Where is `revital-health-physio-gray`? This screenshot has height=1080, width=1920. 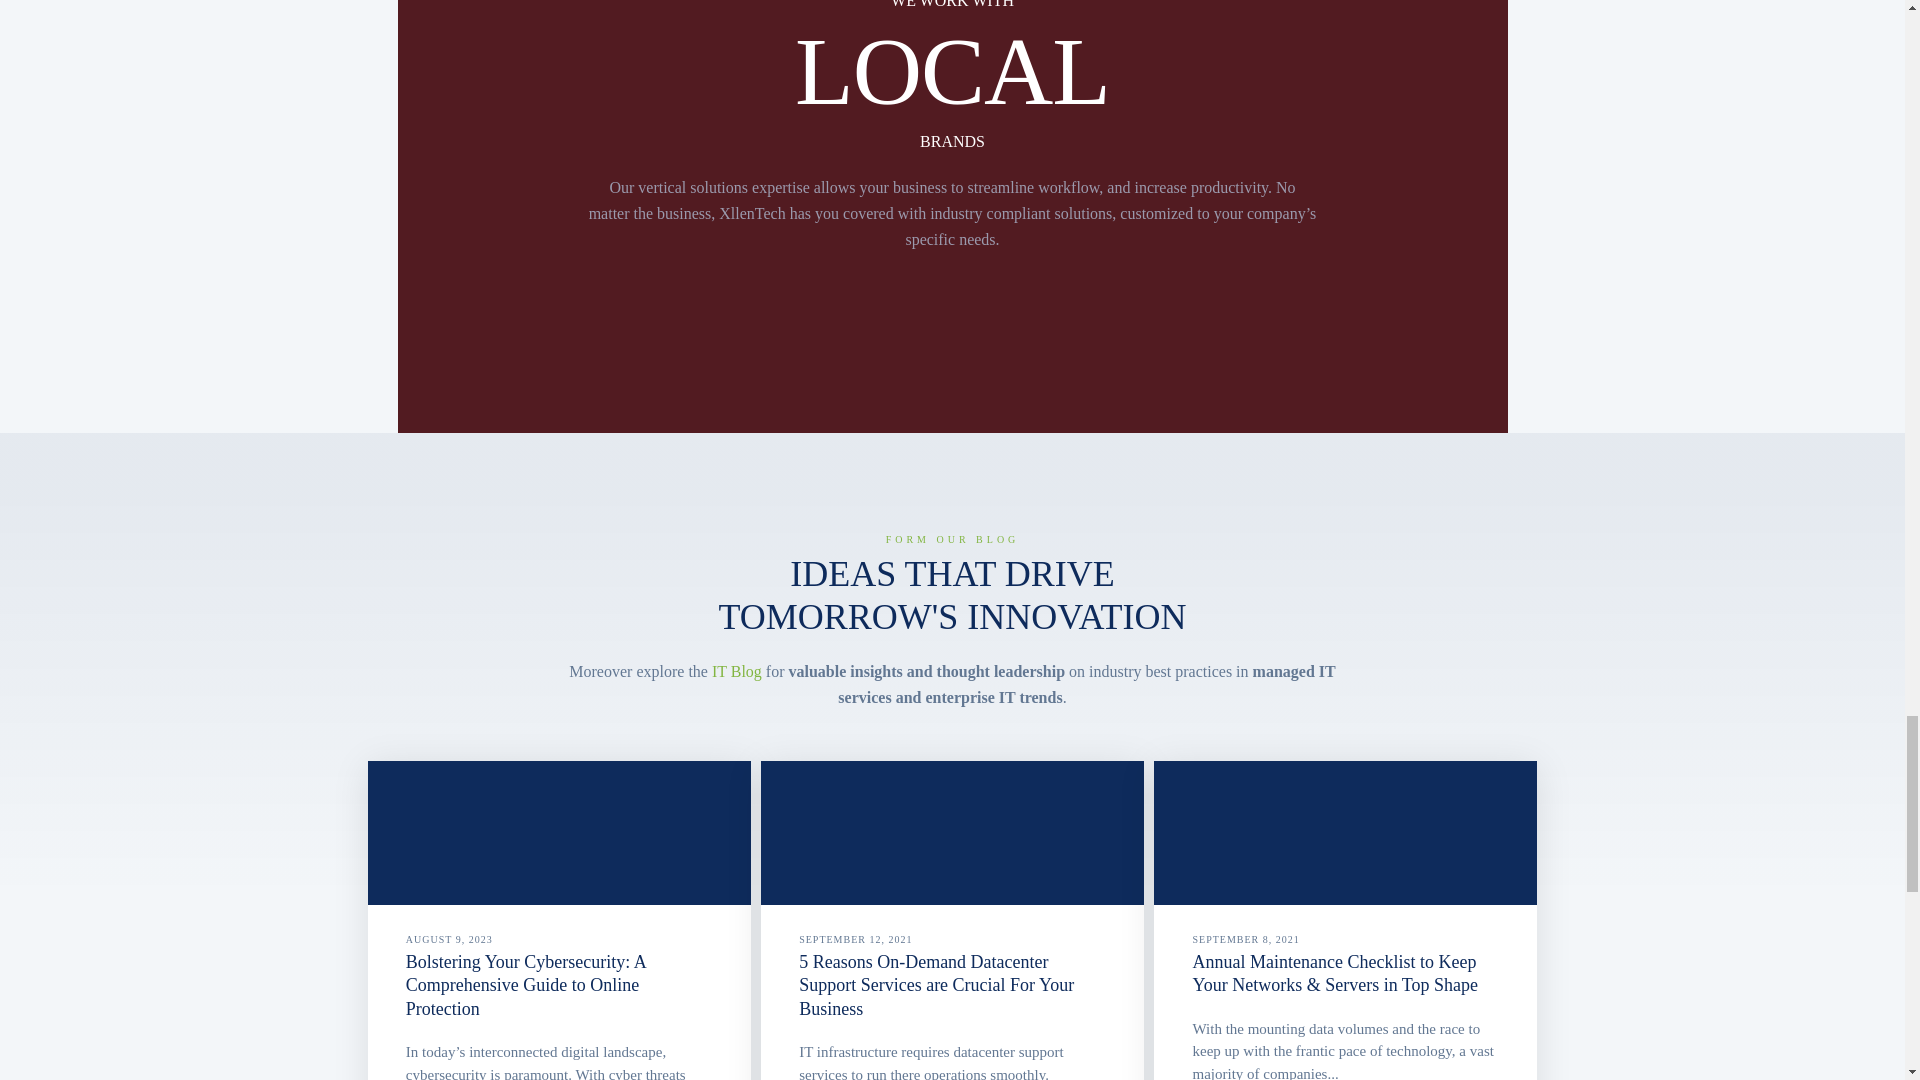
revital-health-physio-gray is located at coordinates (1262, 328).